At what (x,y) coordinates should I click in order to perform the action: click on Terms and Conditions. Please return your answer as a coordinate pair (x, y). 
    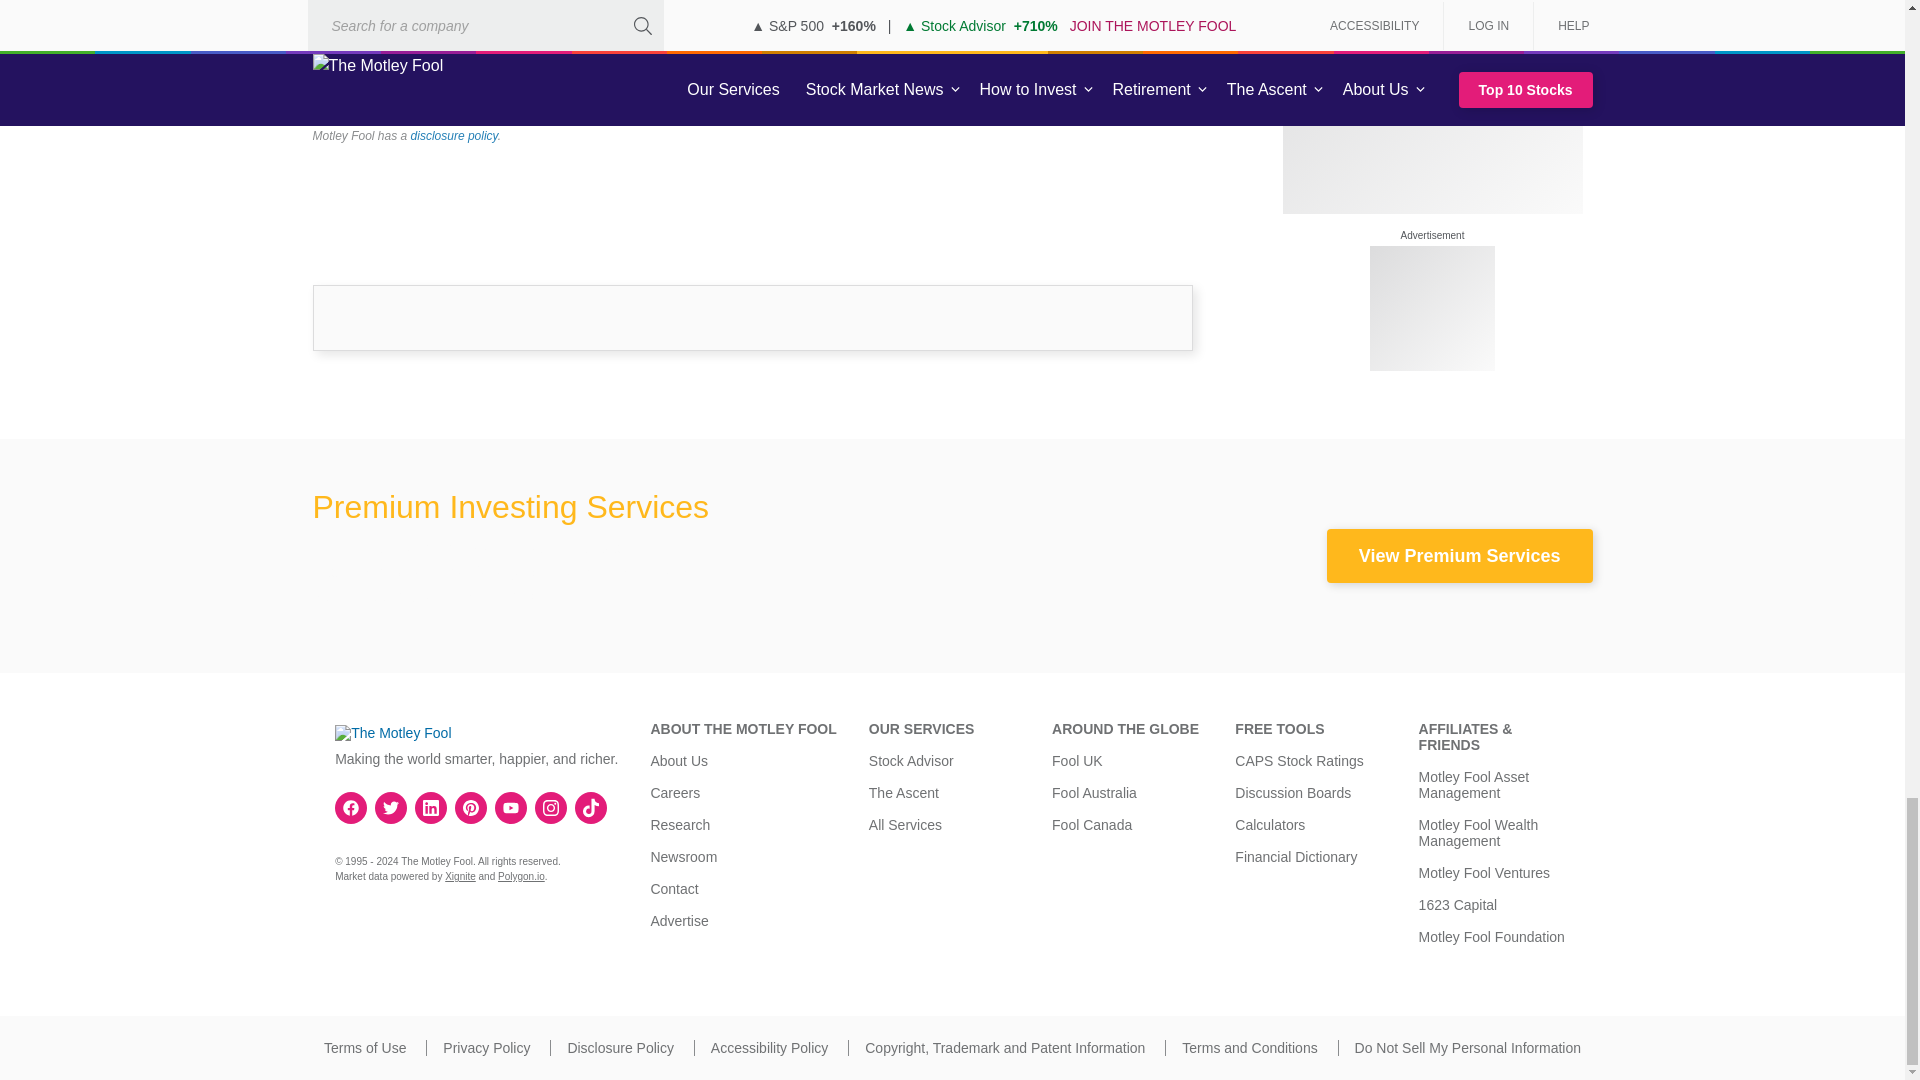
    Looking at the image, I should click on (1250, 1048).